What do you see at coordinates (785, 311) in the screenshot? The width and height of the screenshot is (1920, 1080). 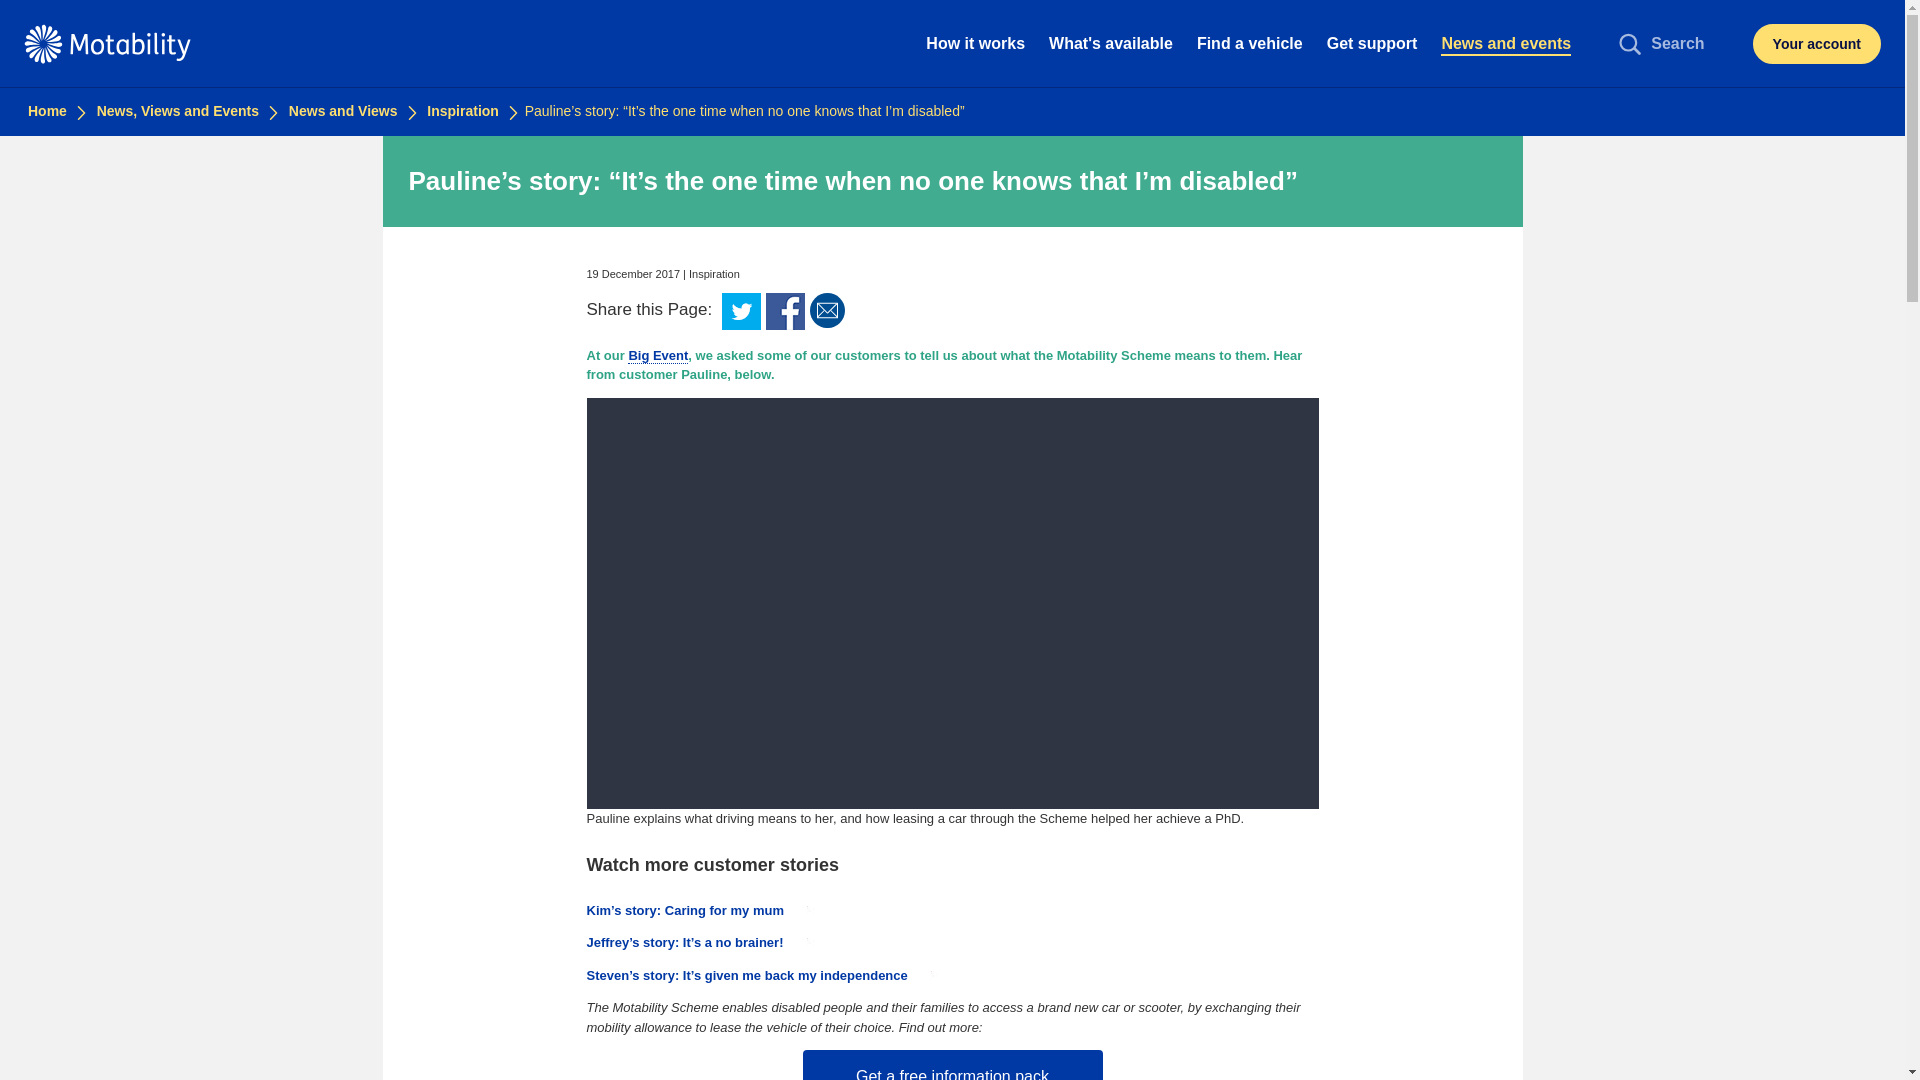 I see `Opens in a new window` at bounding box center [785, 311].